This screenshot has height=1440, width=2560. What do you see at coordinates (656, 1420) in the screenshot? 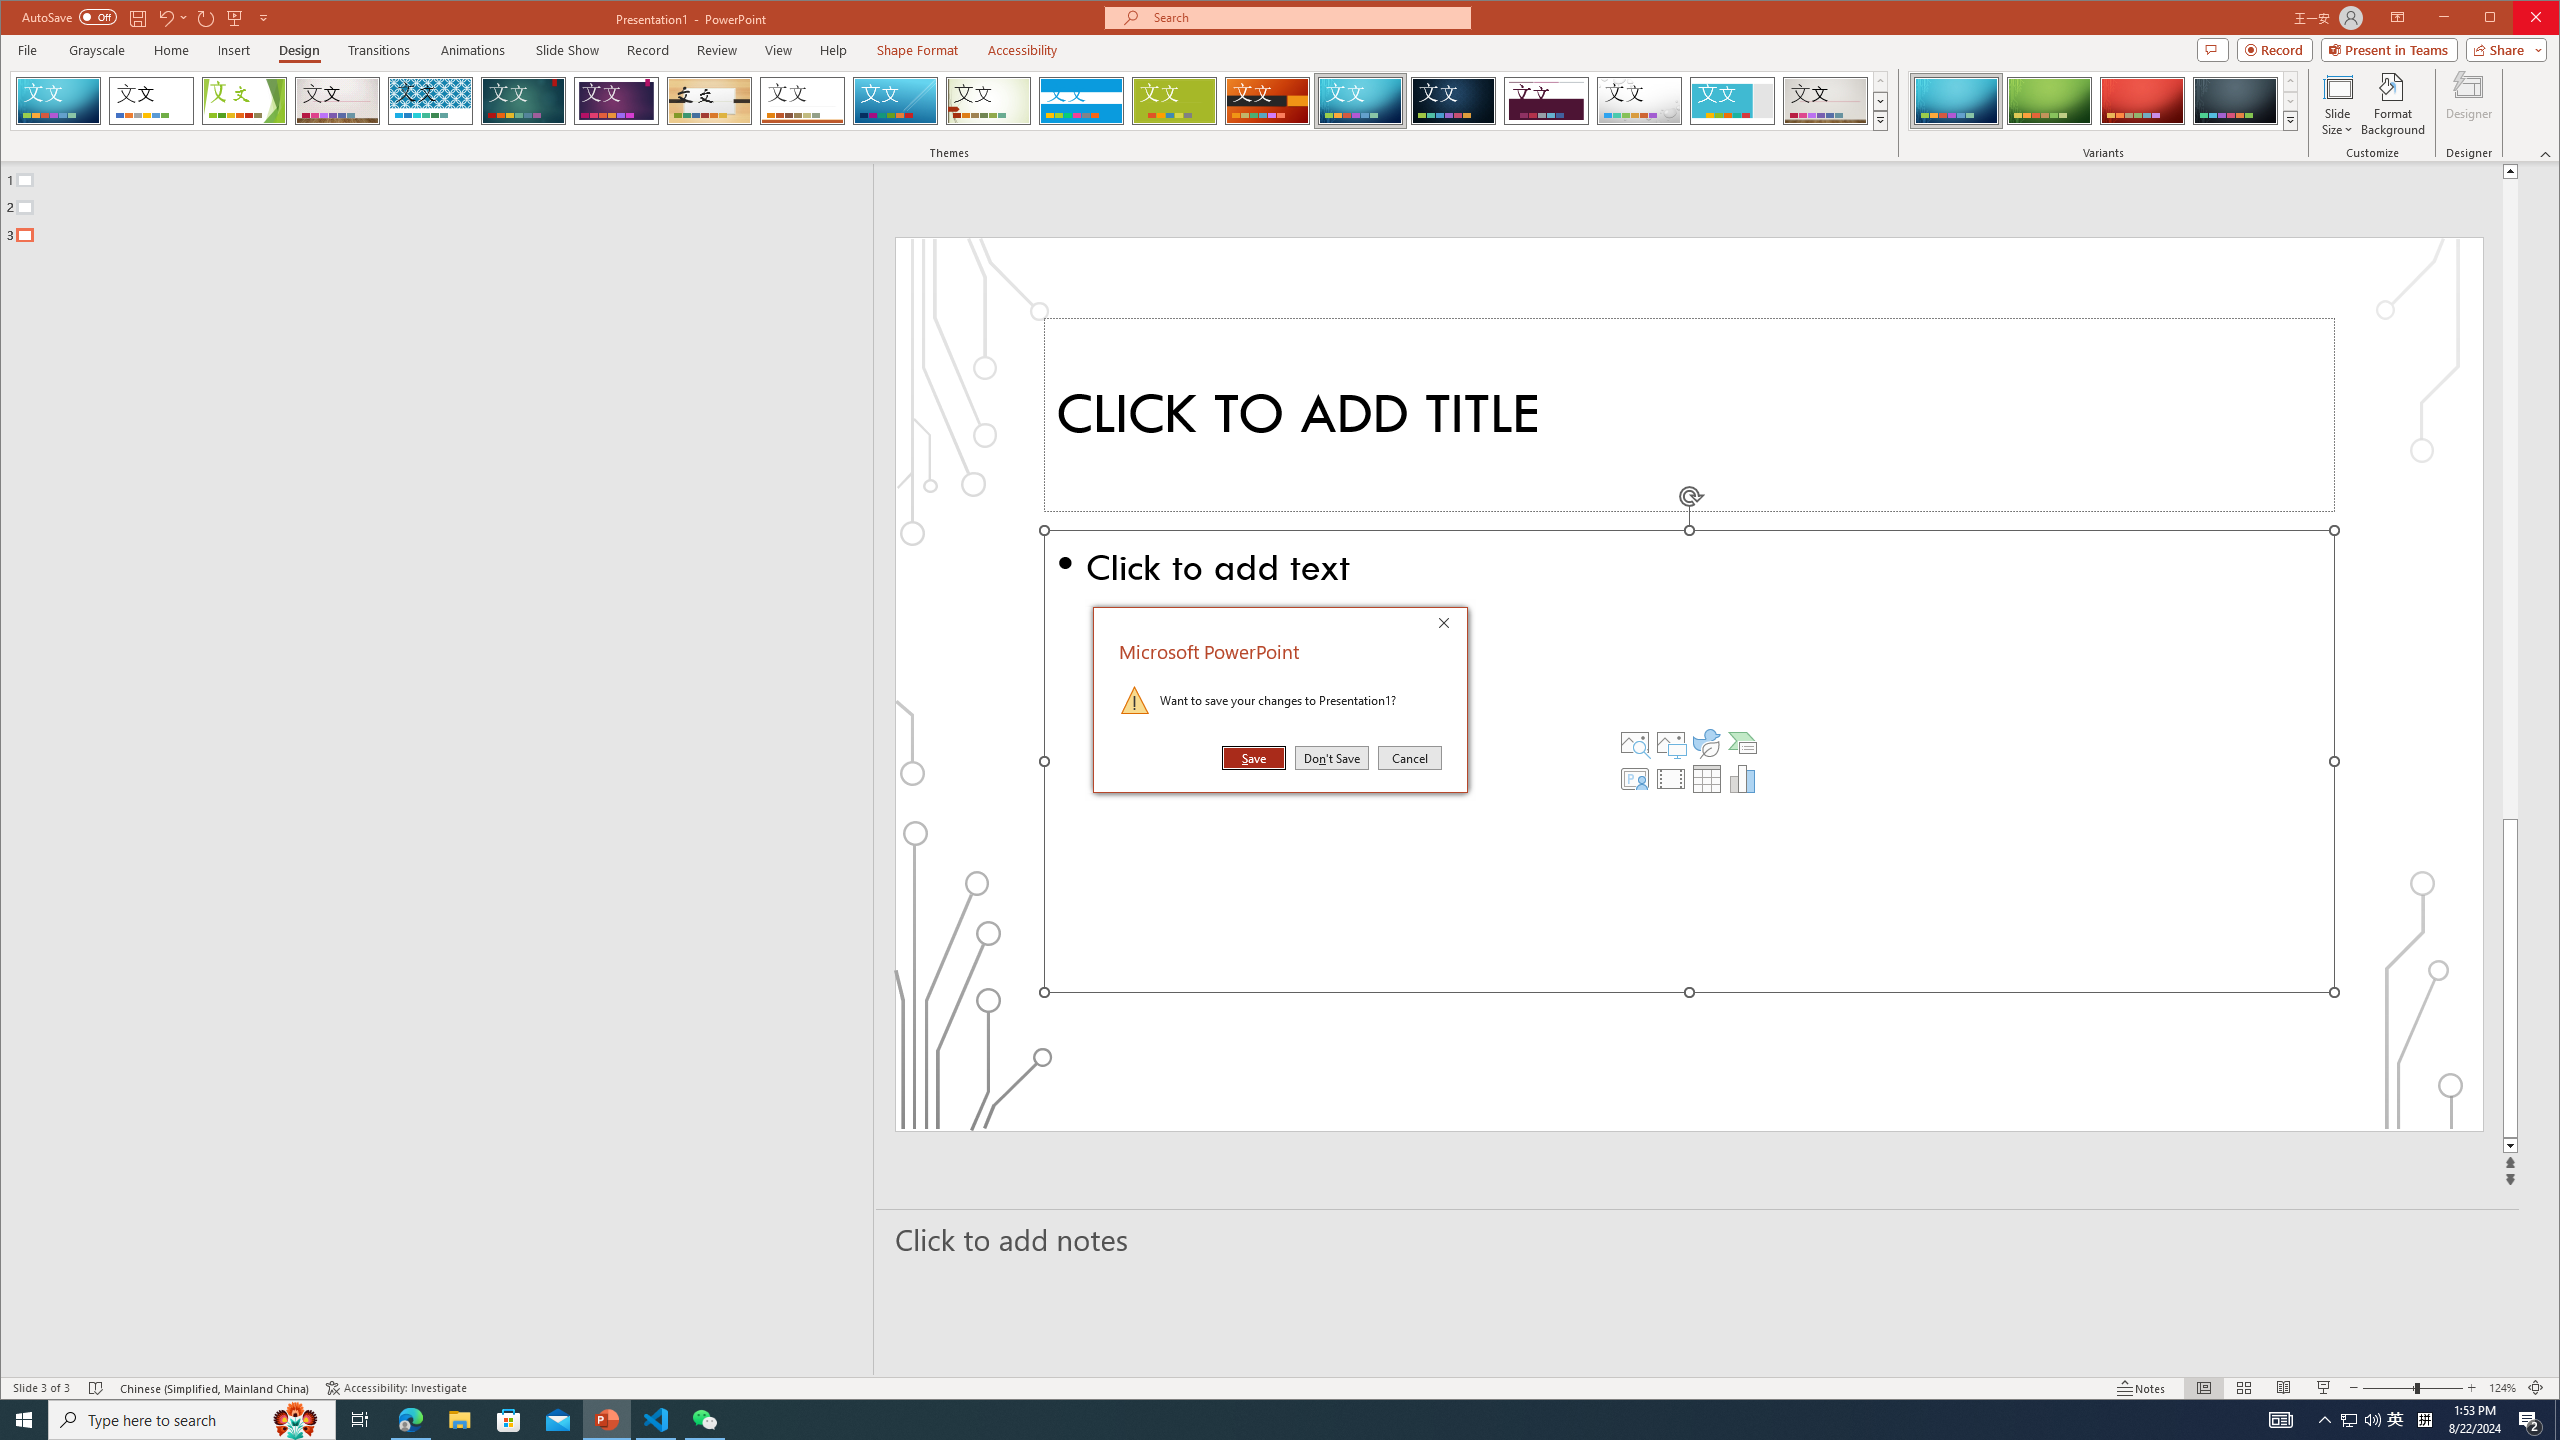
I see `Visual Studio Code - 1 running window` at bounding box center [656, 1420].